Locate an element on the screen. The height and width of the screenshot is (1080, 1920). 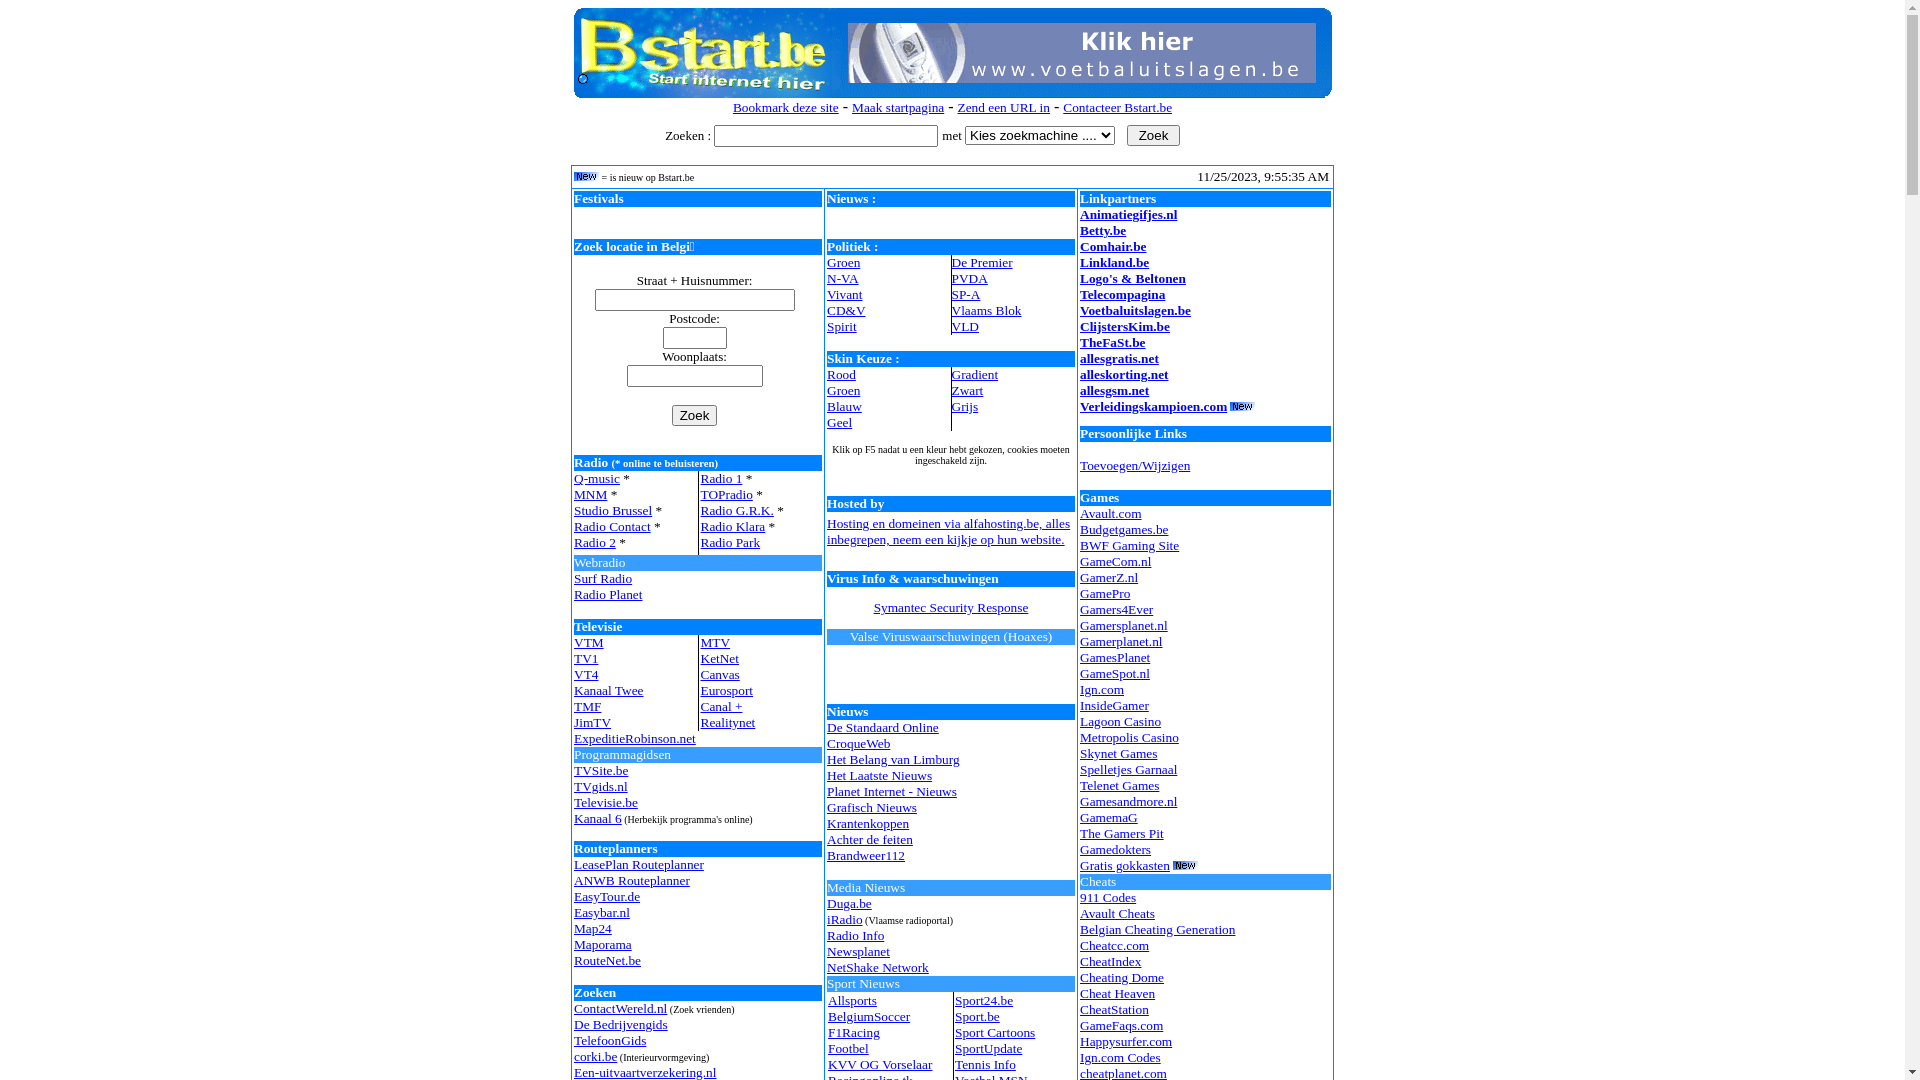
De Premier is located at coordinates (982, 262).